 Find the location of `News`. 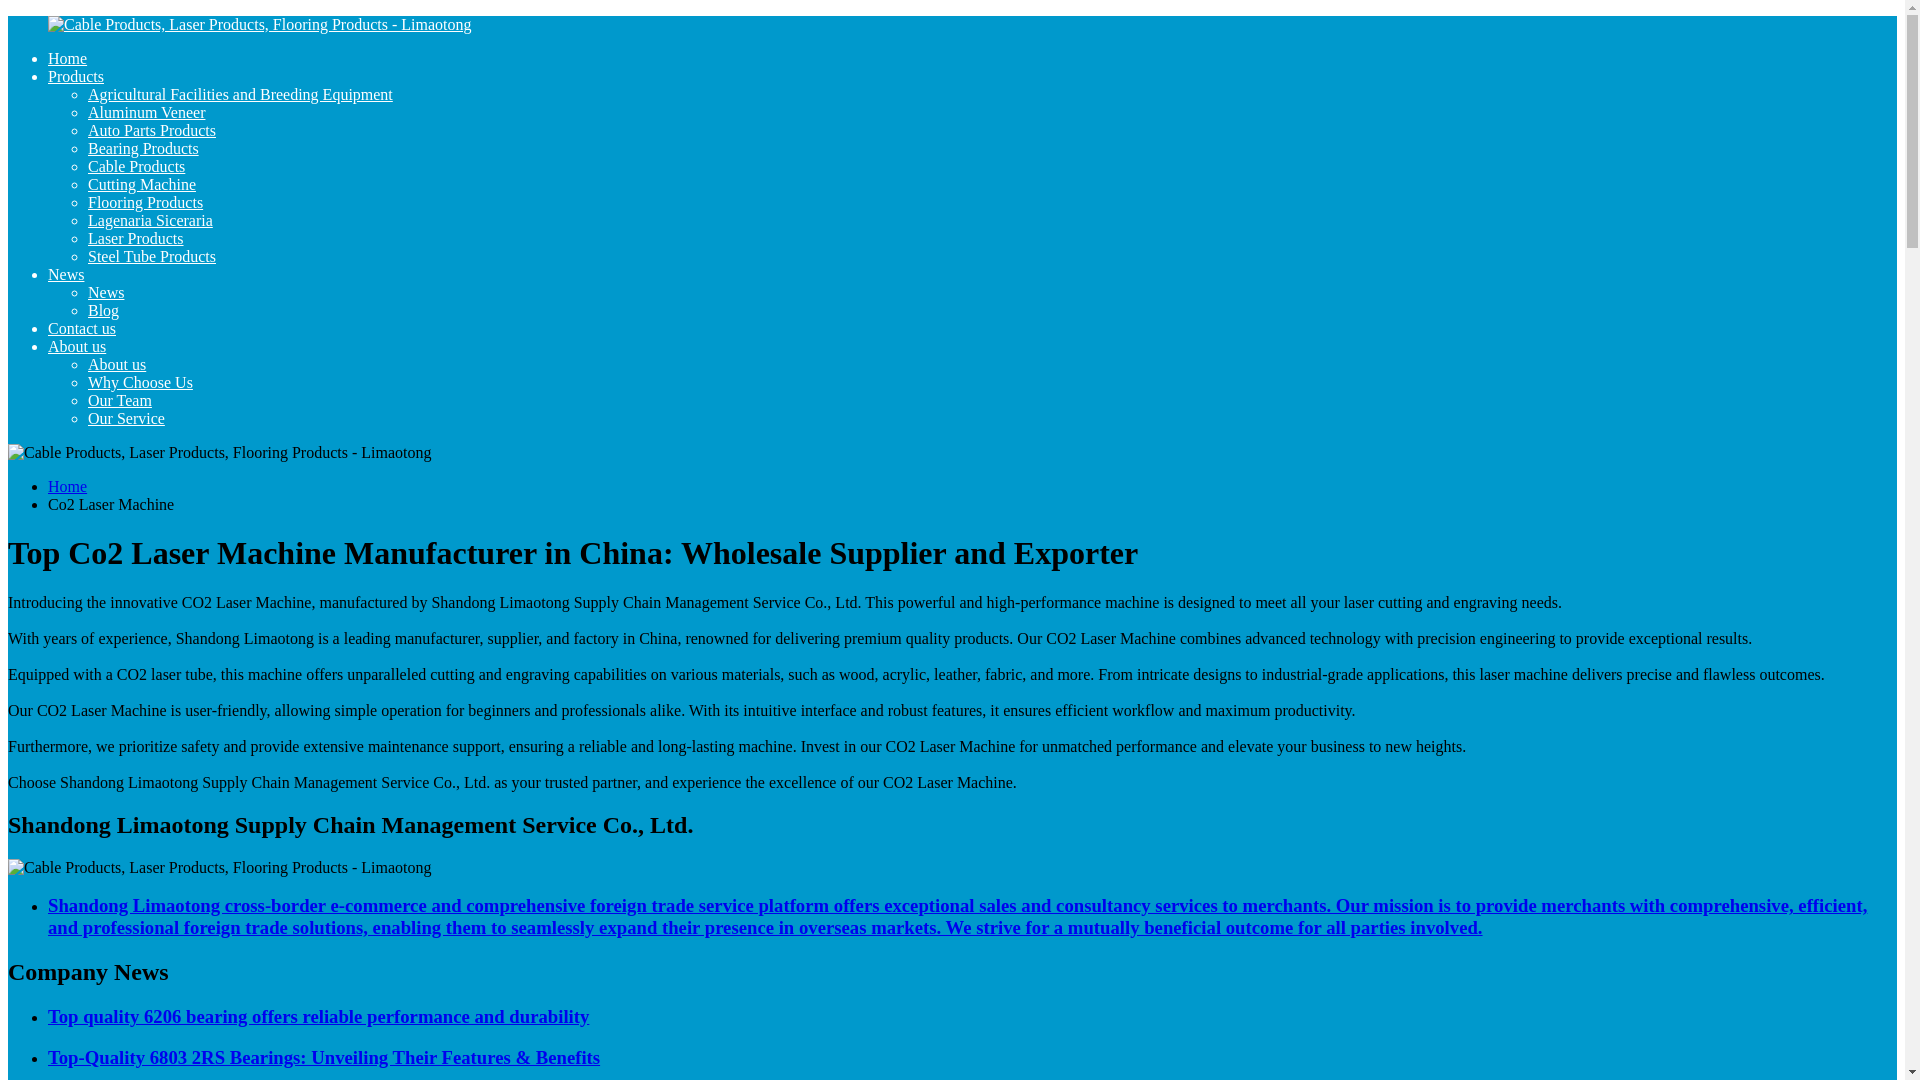

News is located at coordinates (66, 274).